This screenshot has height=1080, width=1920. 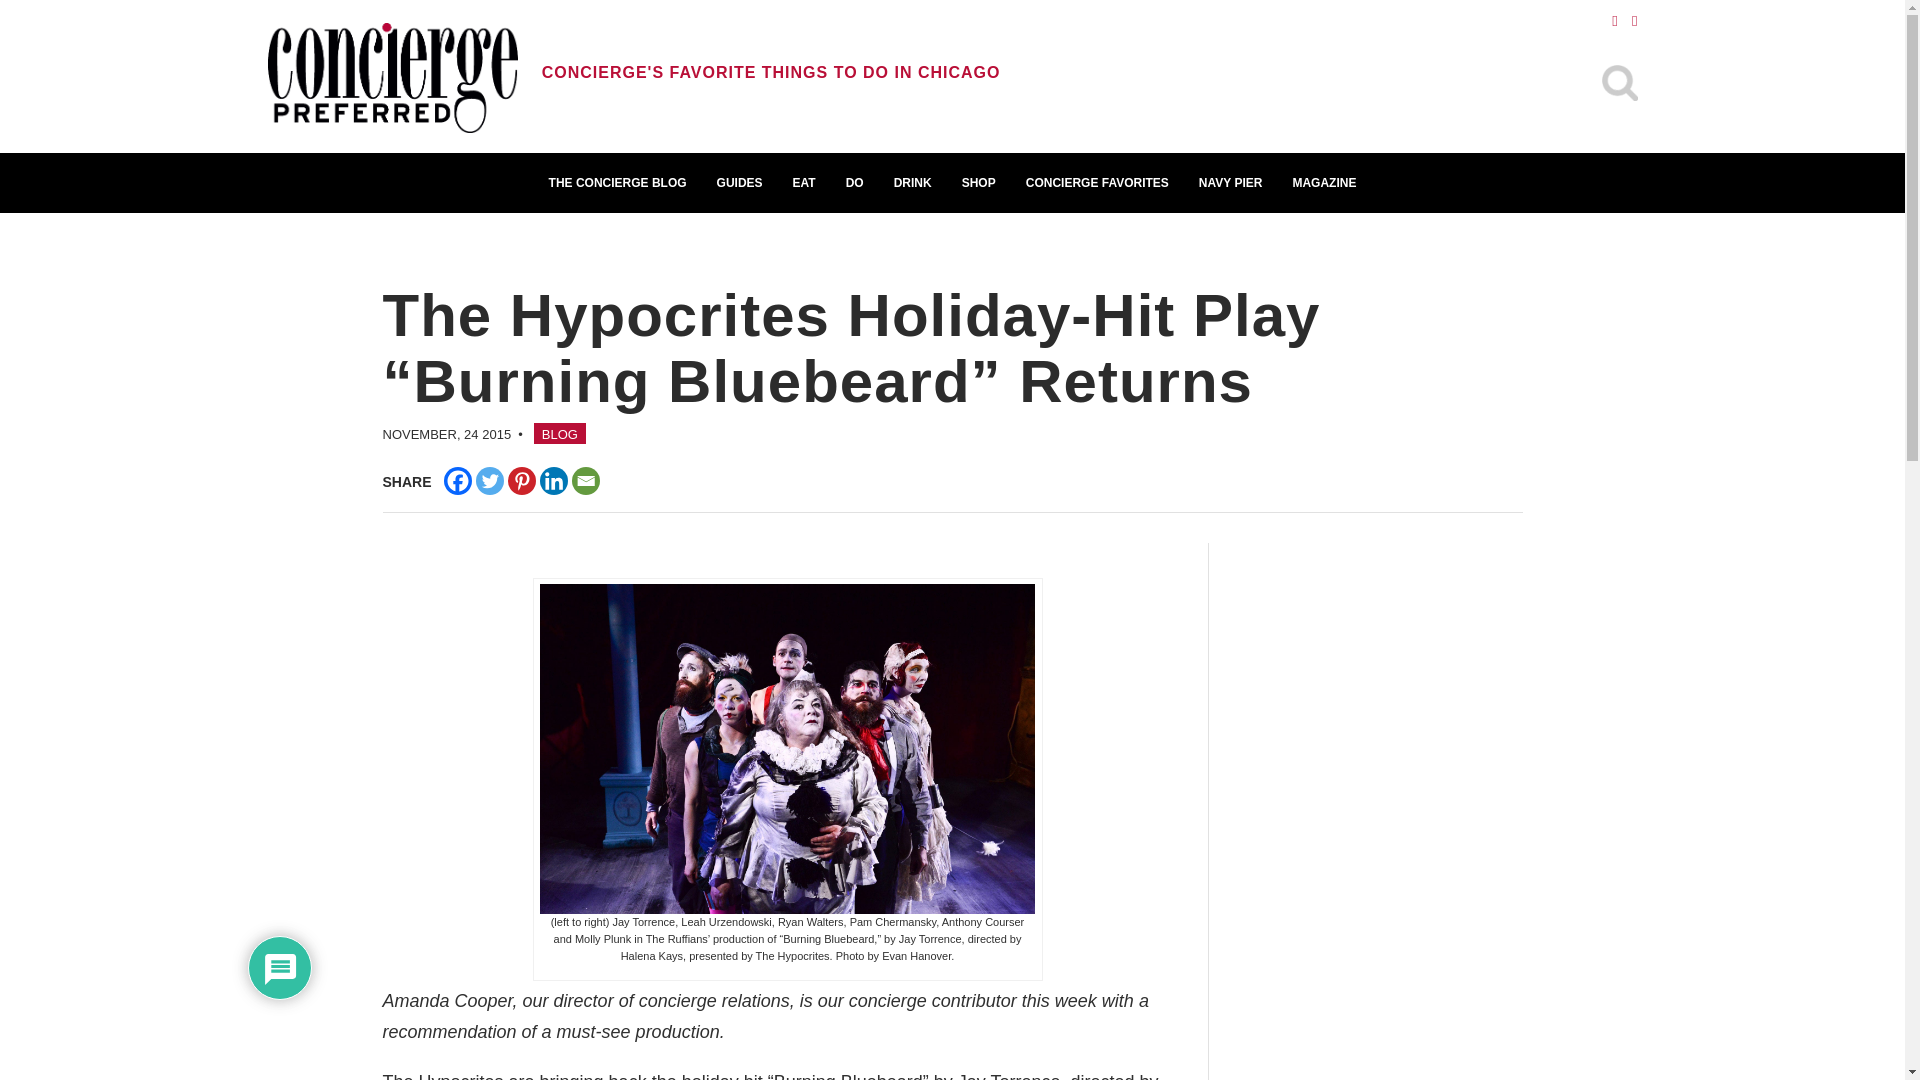 I want to click on THE CONCIERGE BLOG, so click(x=618, y=182).